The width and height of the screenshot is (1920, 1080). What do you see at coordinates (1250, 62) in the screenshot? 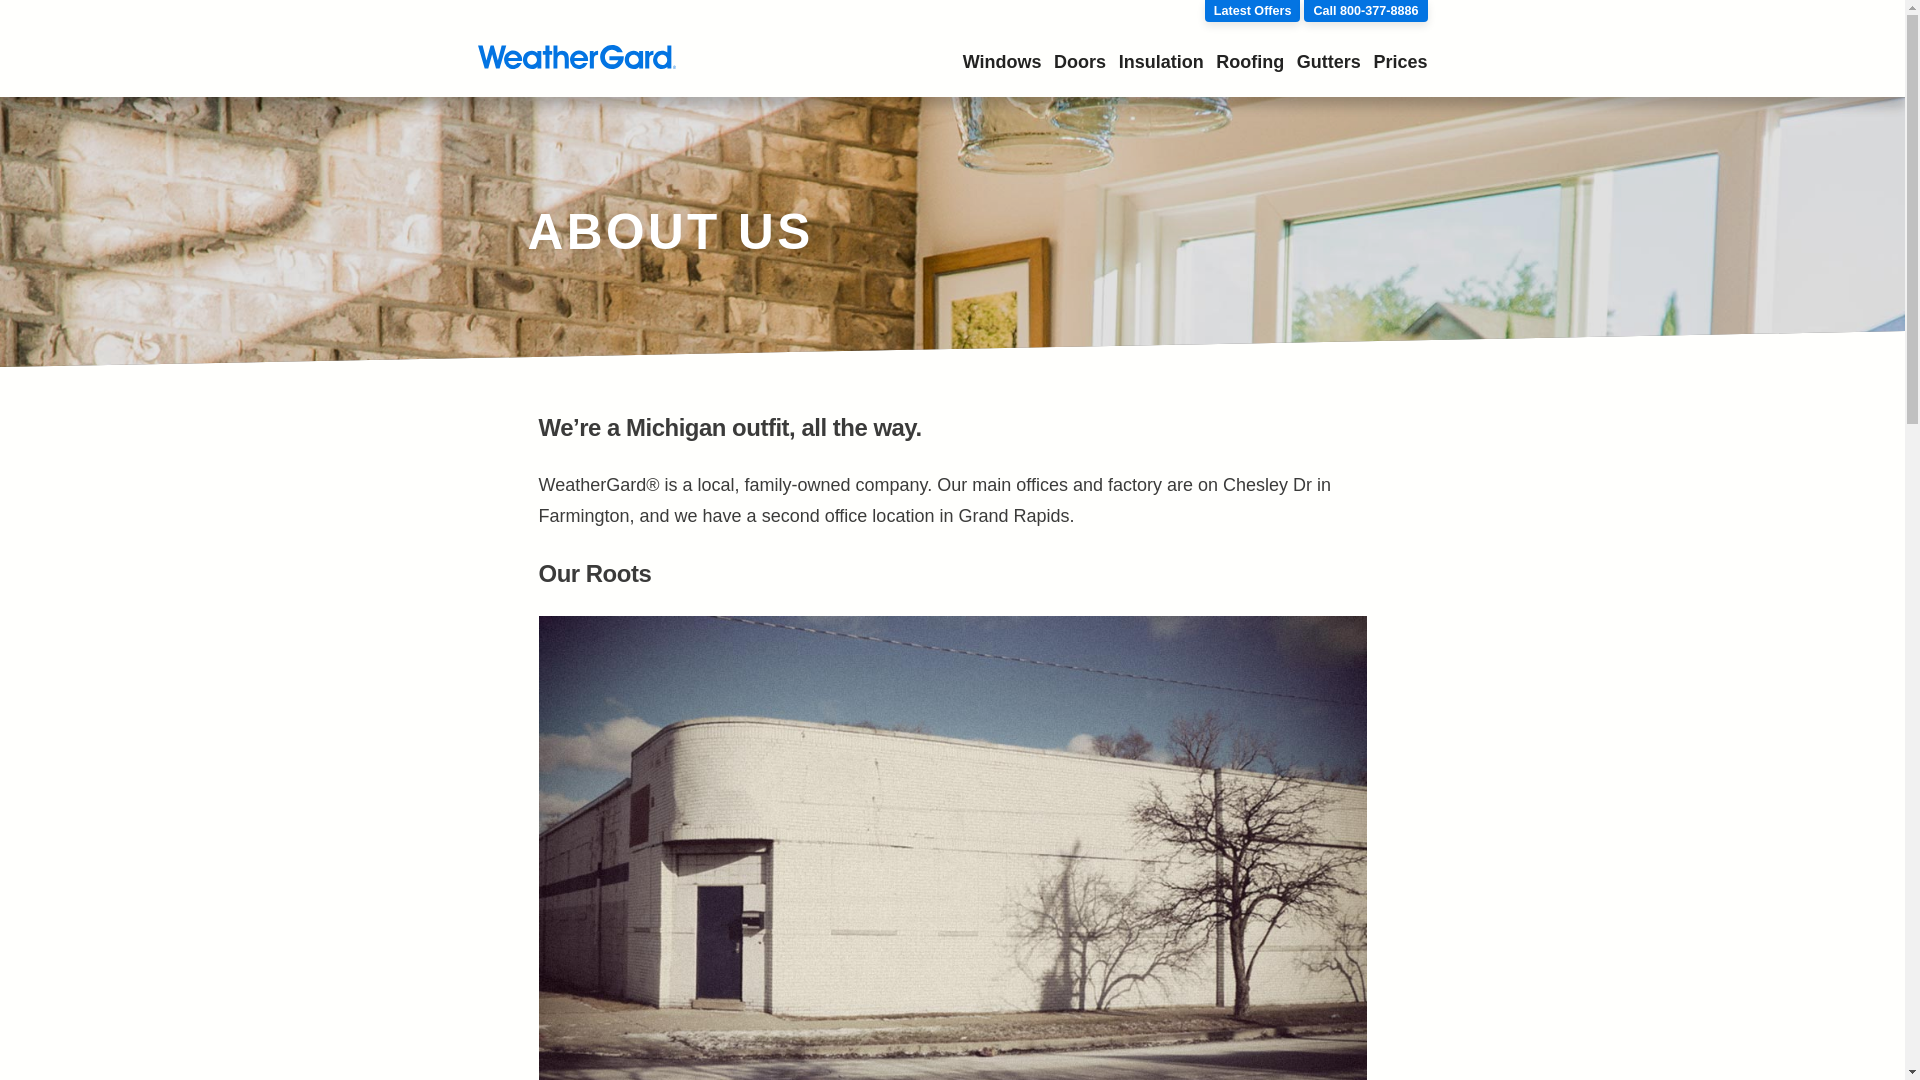
I see `Roofing` at bounding box center [1250, 62].